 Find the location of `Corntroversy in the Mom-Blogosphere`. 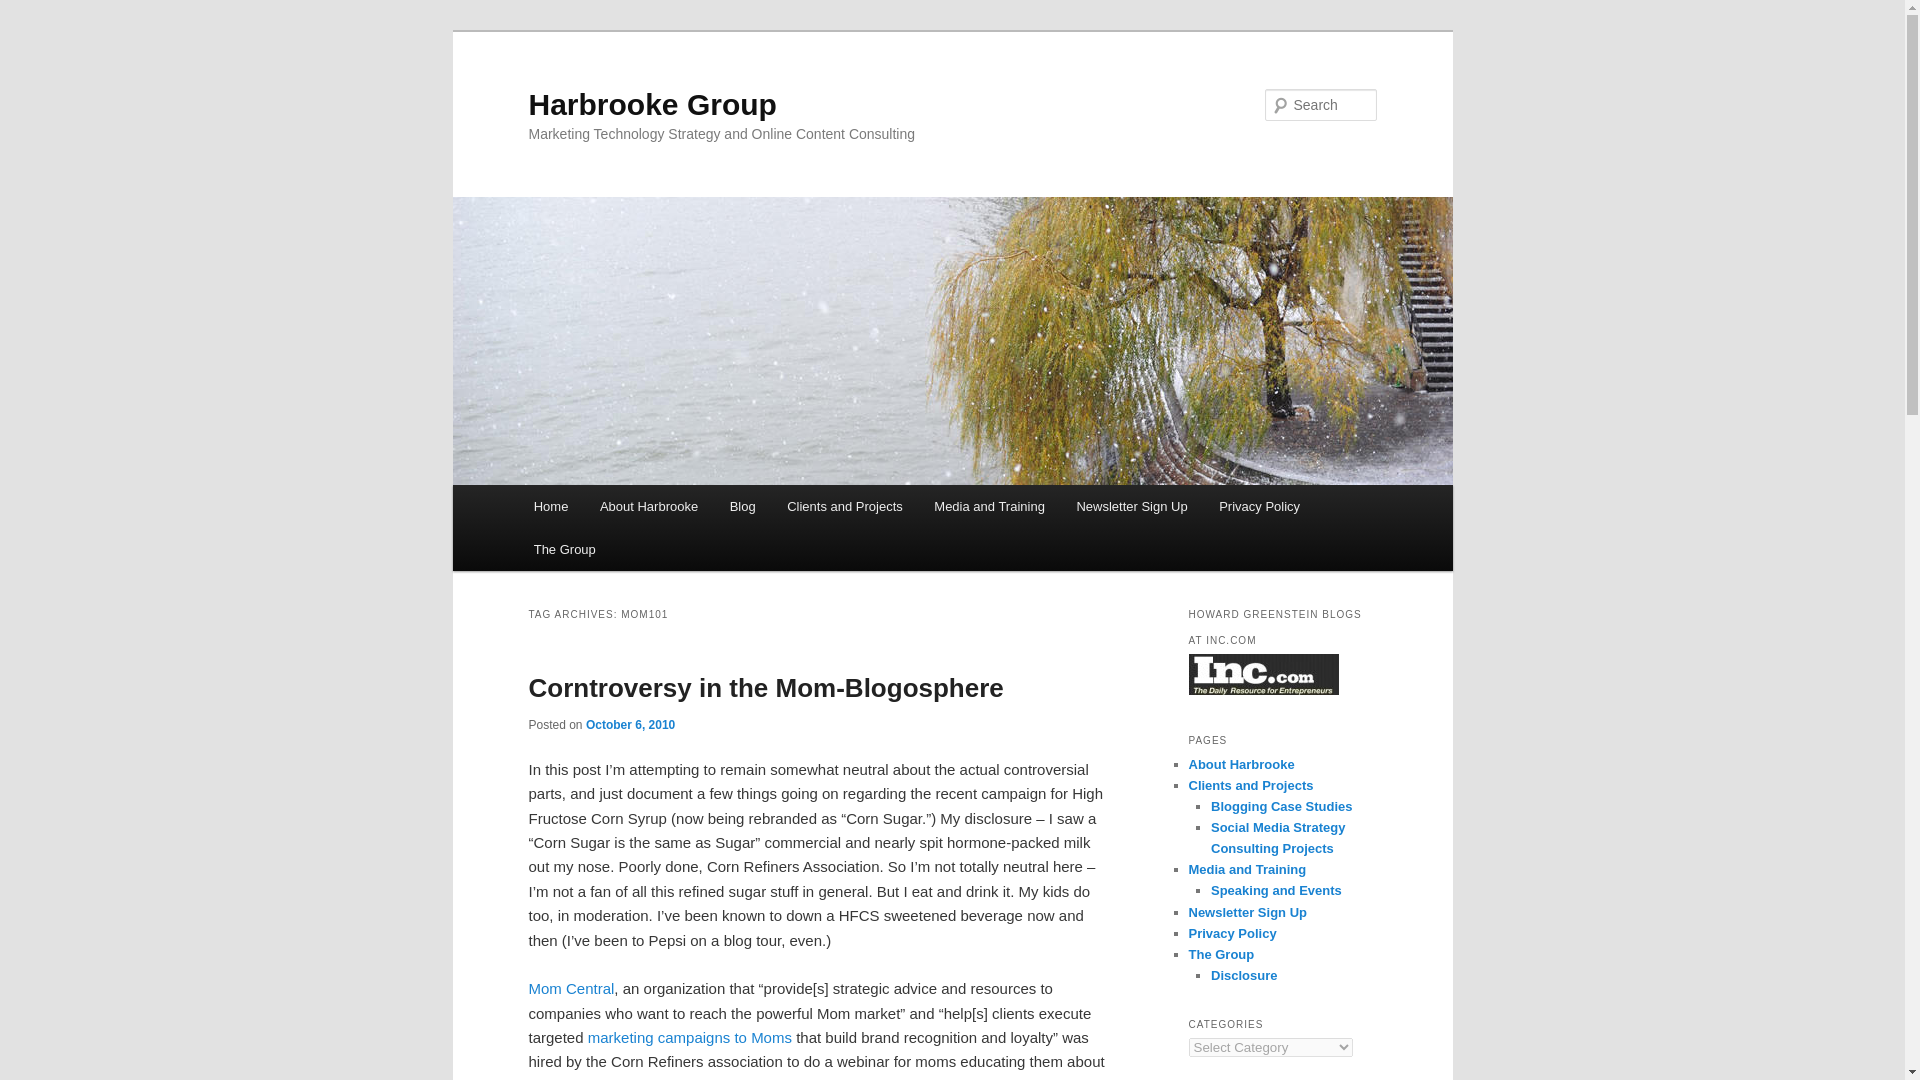

Corntroversy in the Mom-Blogosphere is located at coordinates (765, 688).